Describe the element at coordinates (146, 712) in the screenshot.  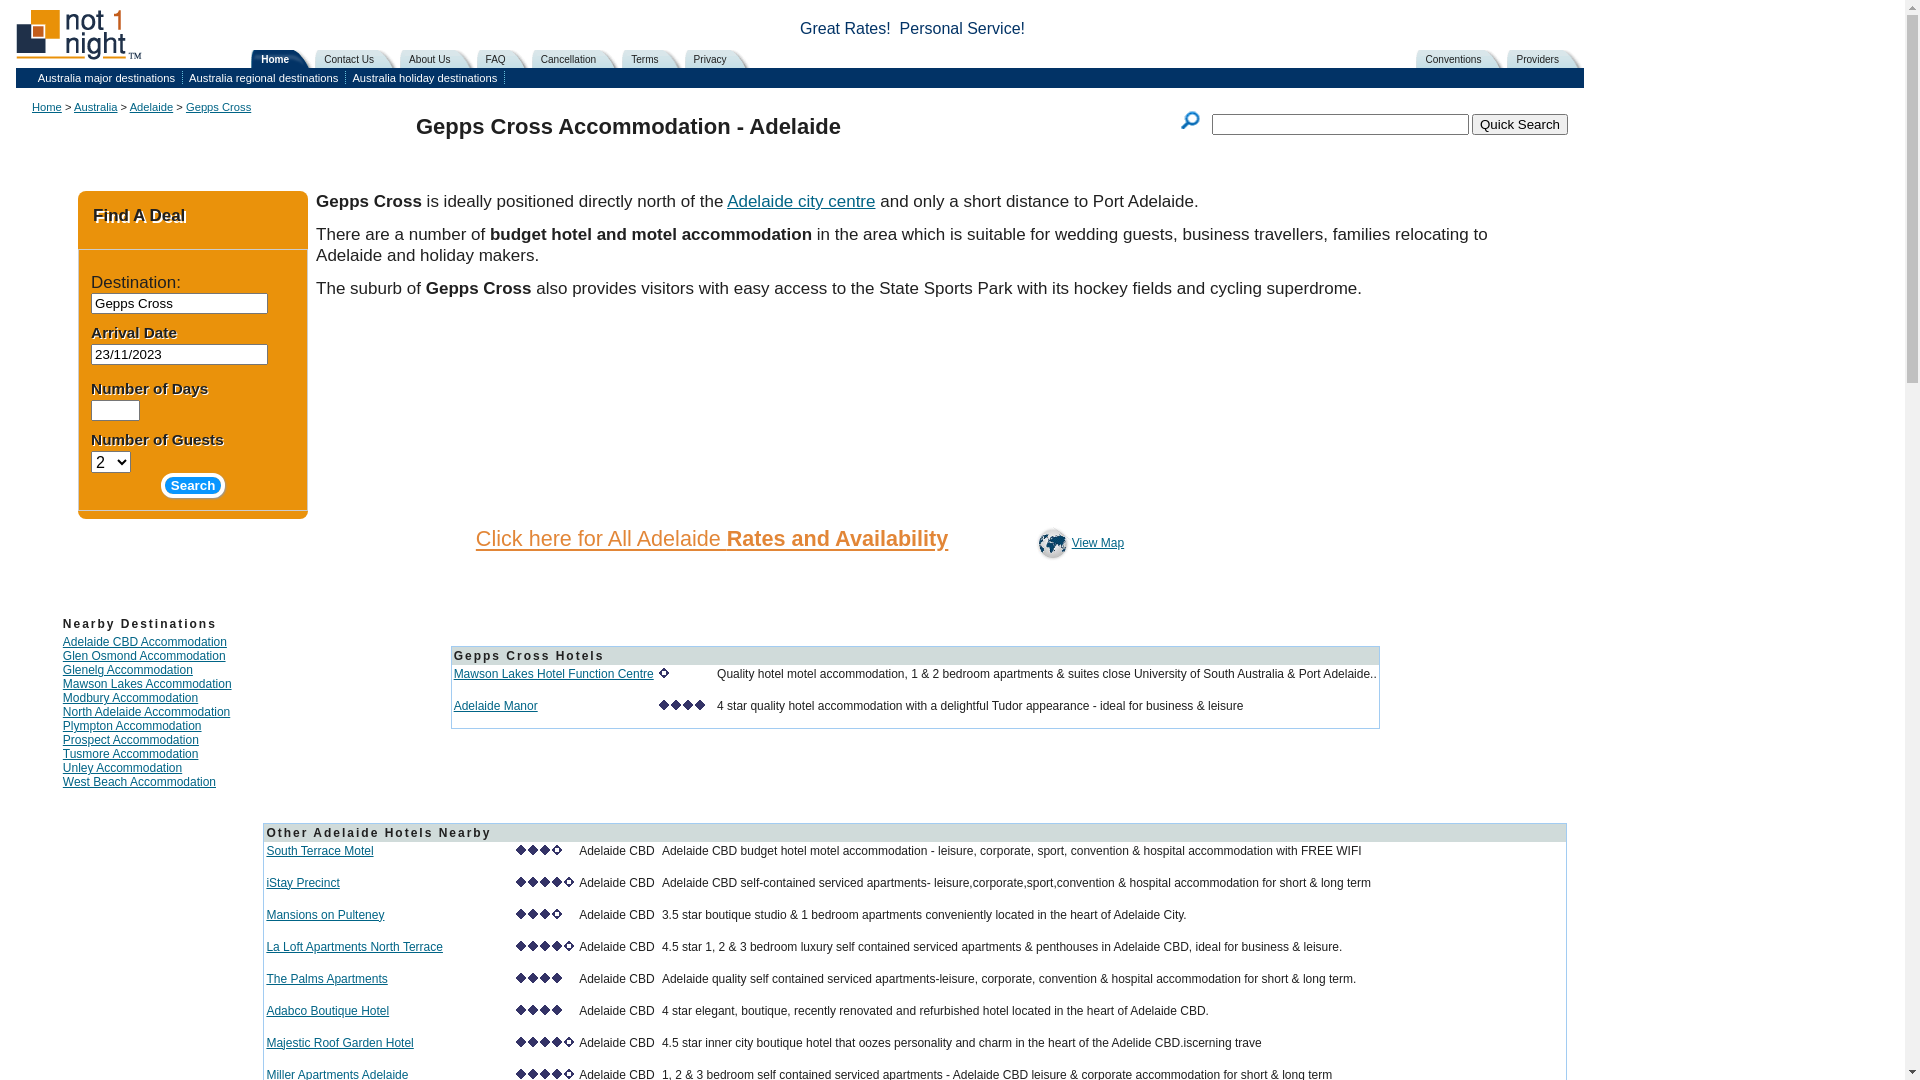
I see `North Adelaide Accommodation` at that location.